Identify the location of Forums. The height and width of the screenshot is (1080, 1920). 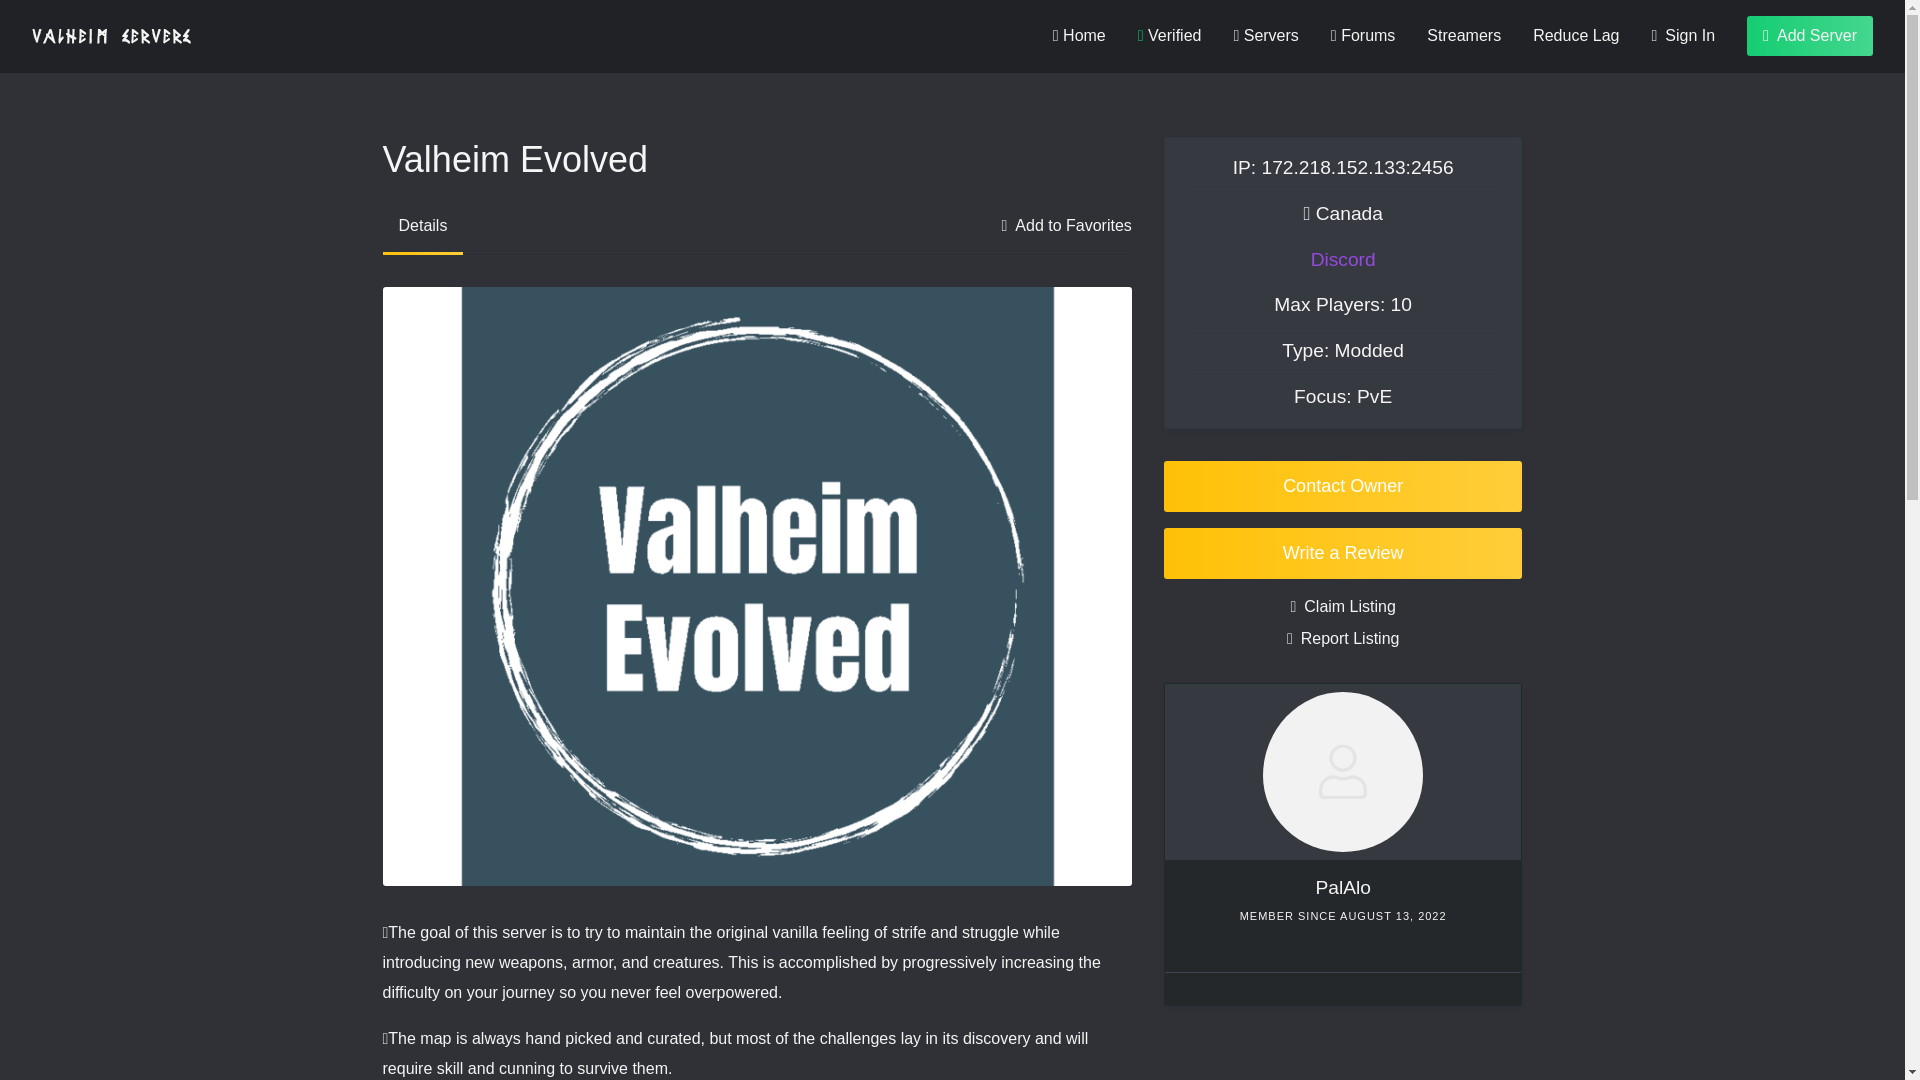
(1362, 35).